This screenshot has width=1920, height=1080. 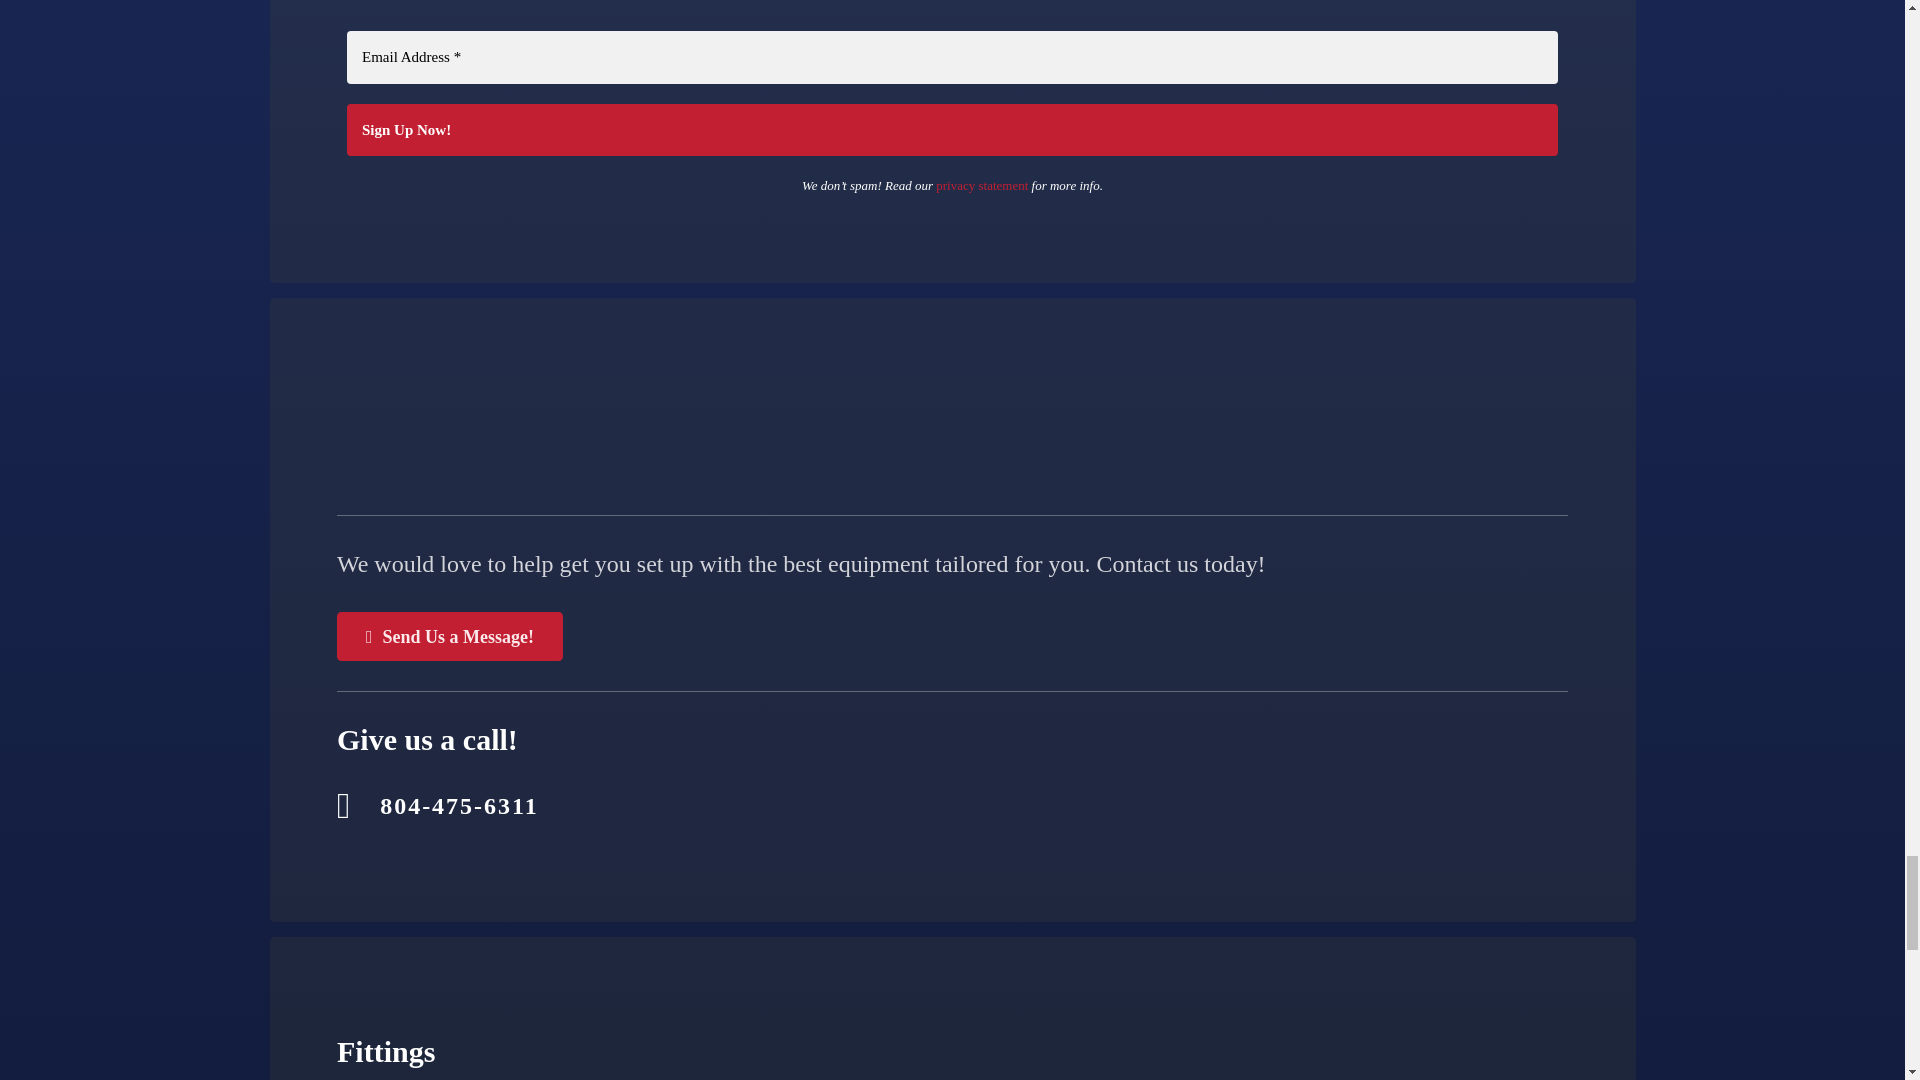 What do you see at coordinates (952, 58) in the screenshot?
I see `Email Address` at bounding box center [952, 58].